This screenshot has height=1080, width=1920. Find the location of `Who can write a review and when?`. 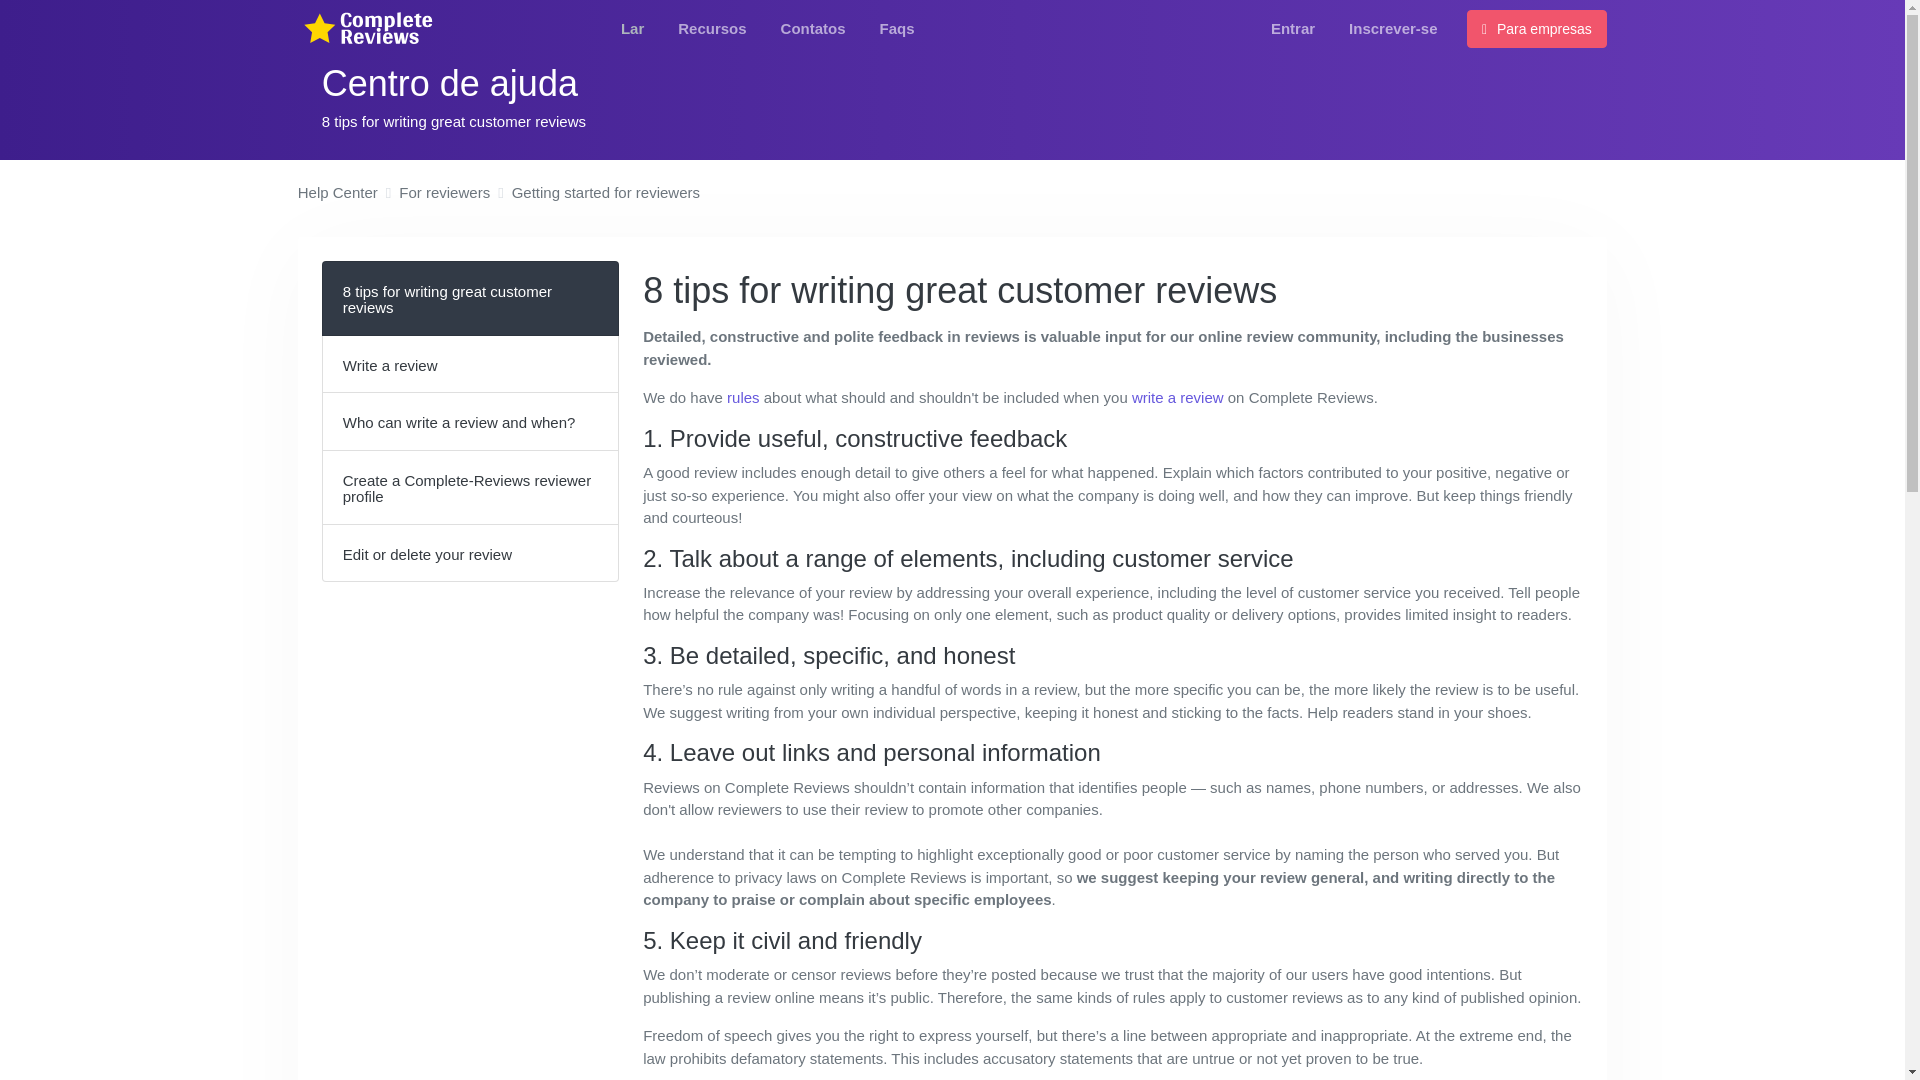

Who can write a review and when? is located at coordinates (470, 422).